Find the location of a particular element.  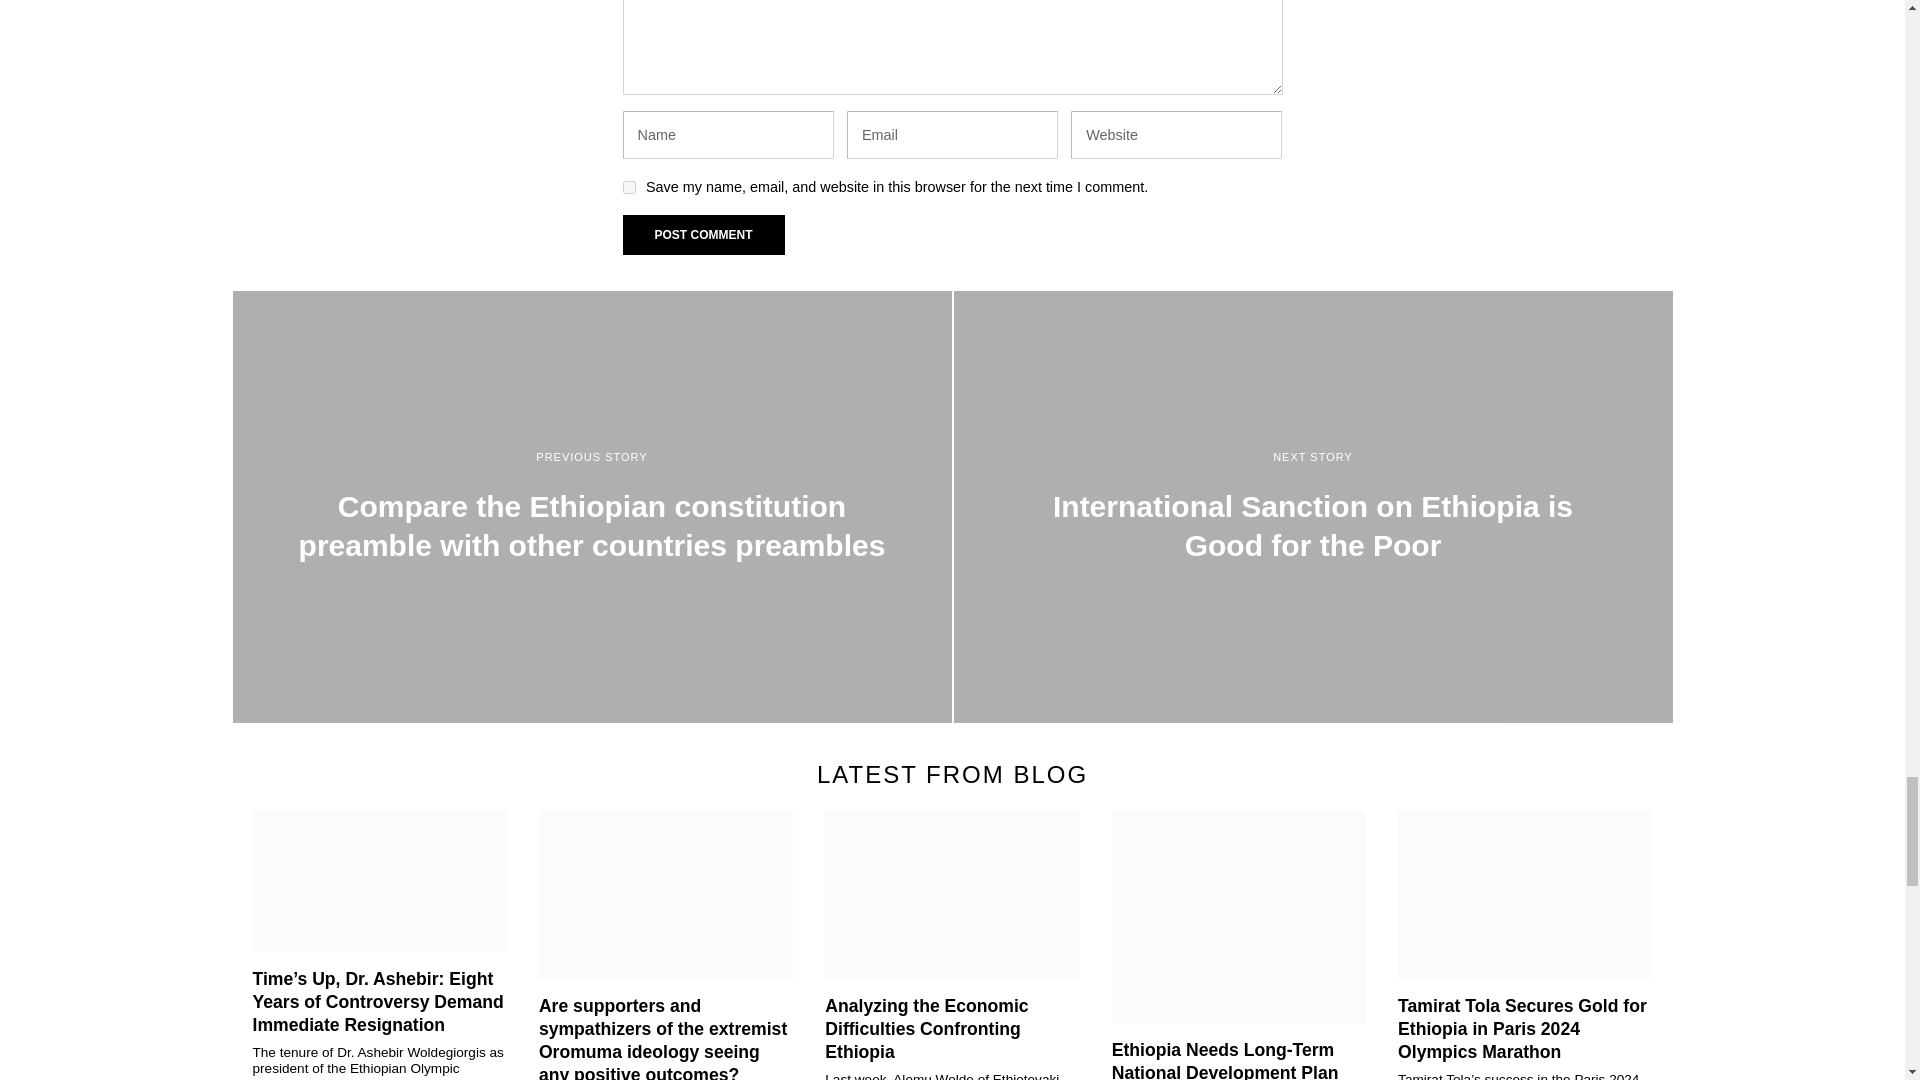

Post Comment is located at coordinates (702, 234).